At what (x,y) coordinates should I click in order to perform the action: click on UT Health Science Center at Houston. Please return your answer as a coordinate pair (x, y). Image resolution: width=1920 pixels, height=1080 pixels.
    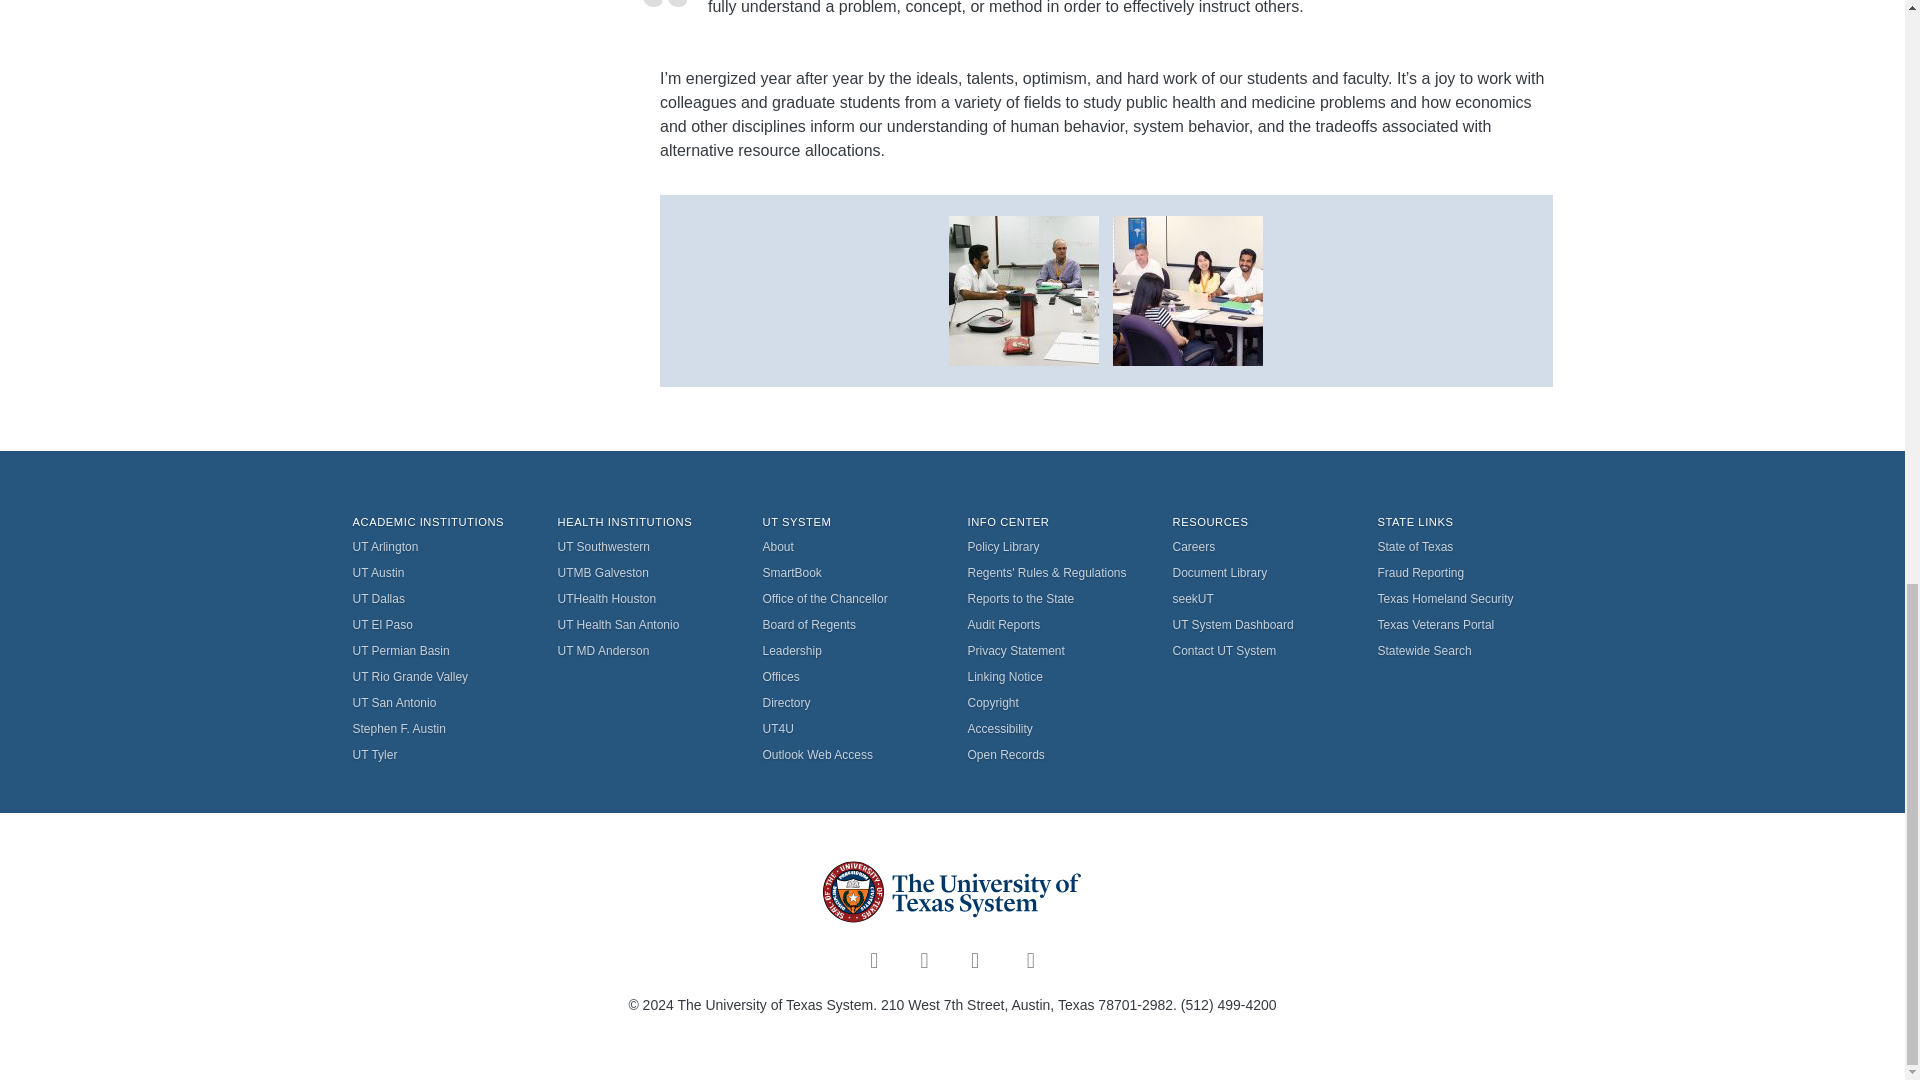
    Looking at the image, I should click on (646, 599).